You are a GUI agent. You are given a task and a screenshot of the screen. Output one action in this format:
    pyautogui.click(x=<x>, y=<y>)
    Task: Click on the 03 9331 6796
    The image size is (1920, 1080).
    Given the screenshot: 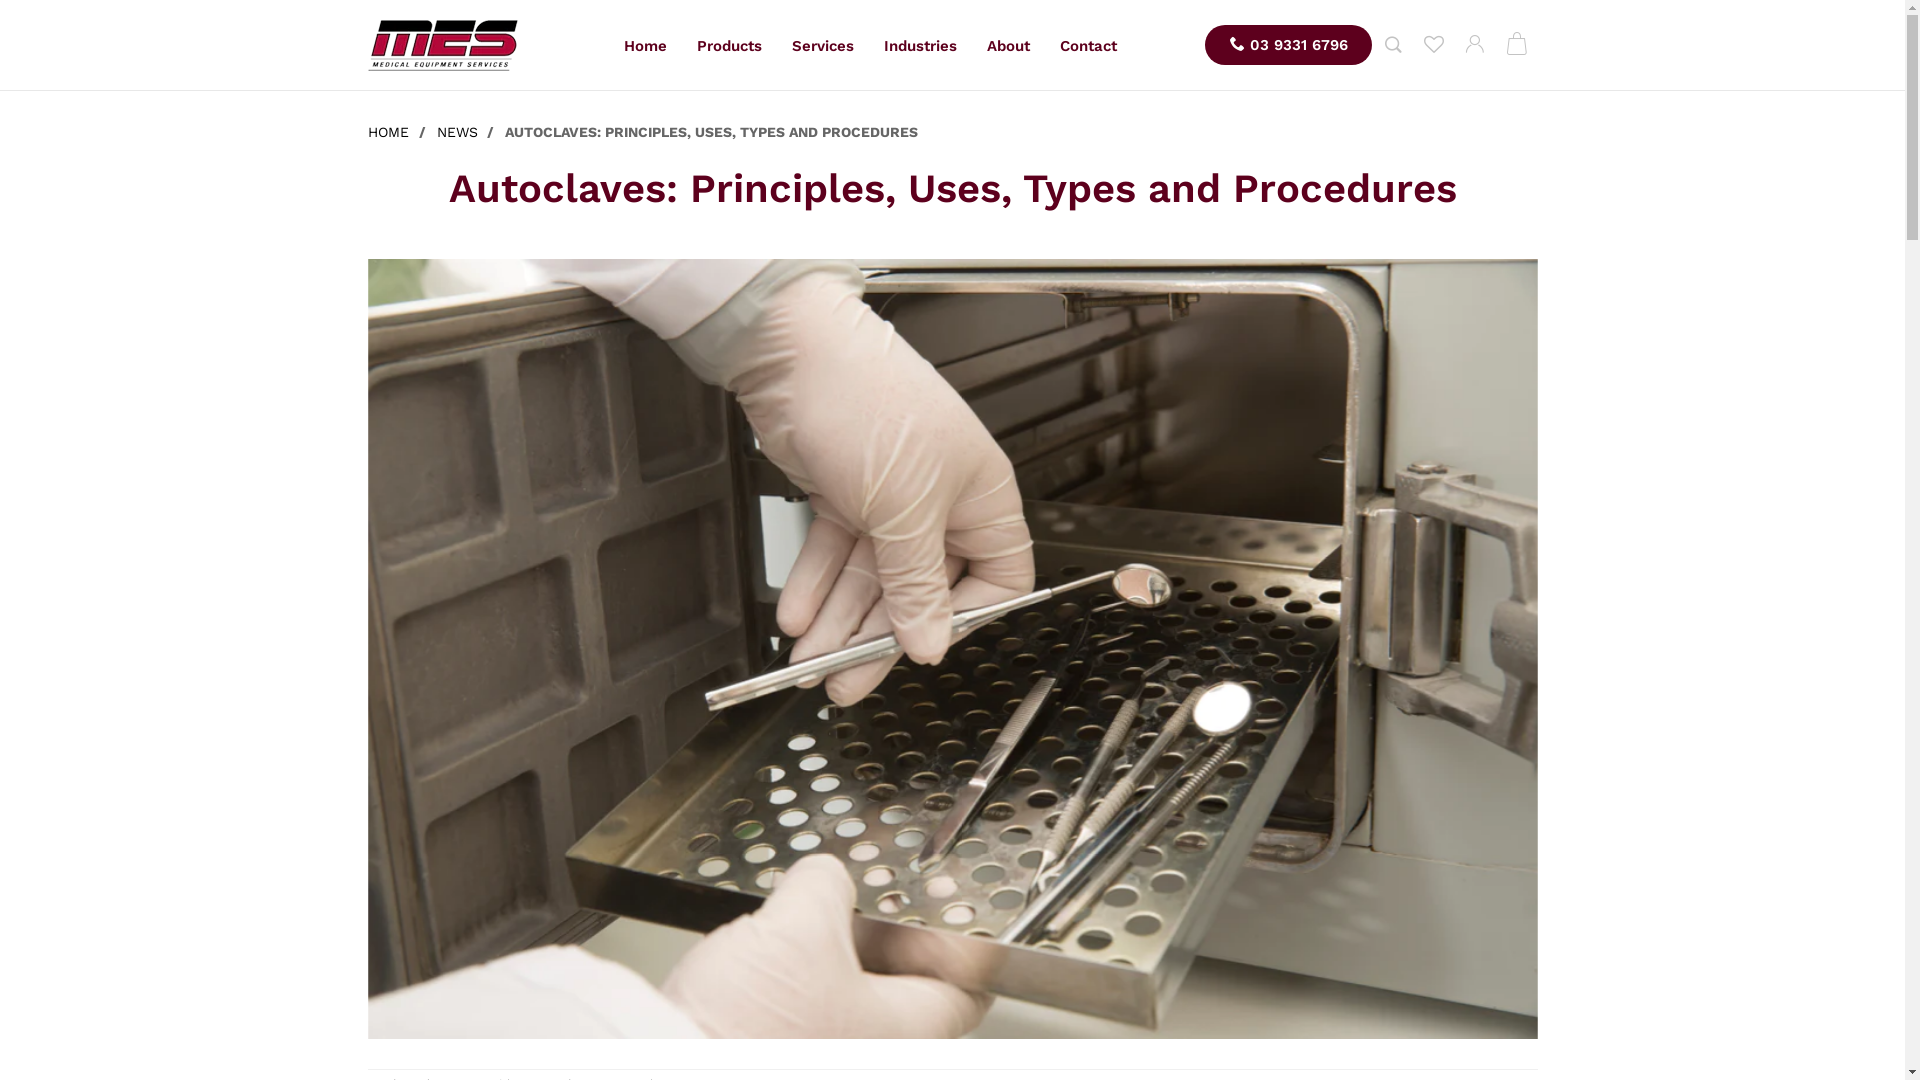 What is the action you would take?
    pyautogui.click(x=1288, y=45)
    